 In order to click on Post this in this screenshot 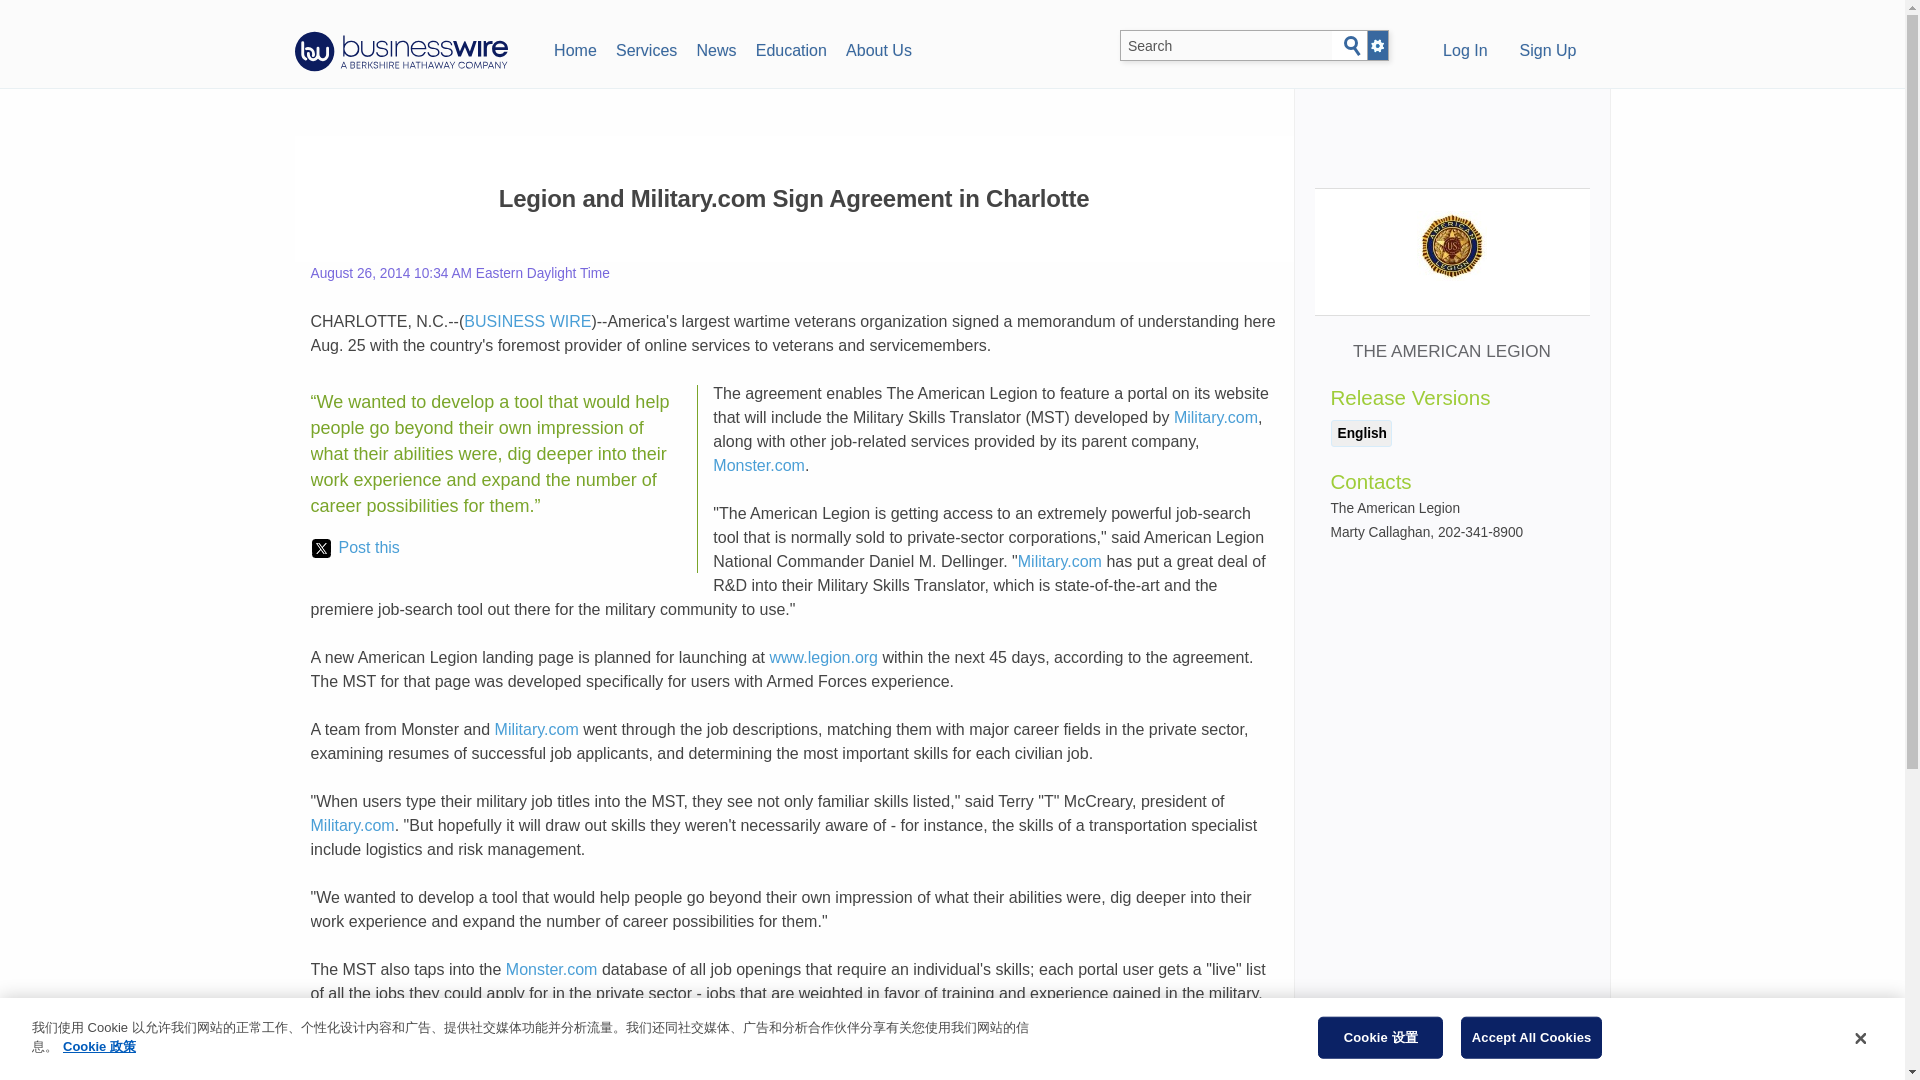, I will do `click(355, 548)`.